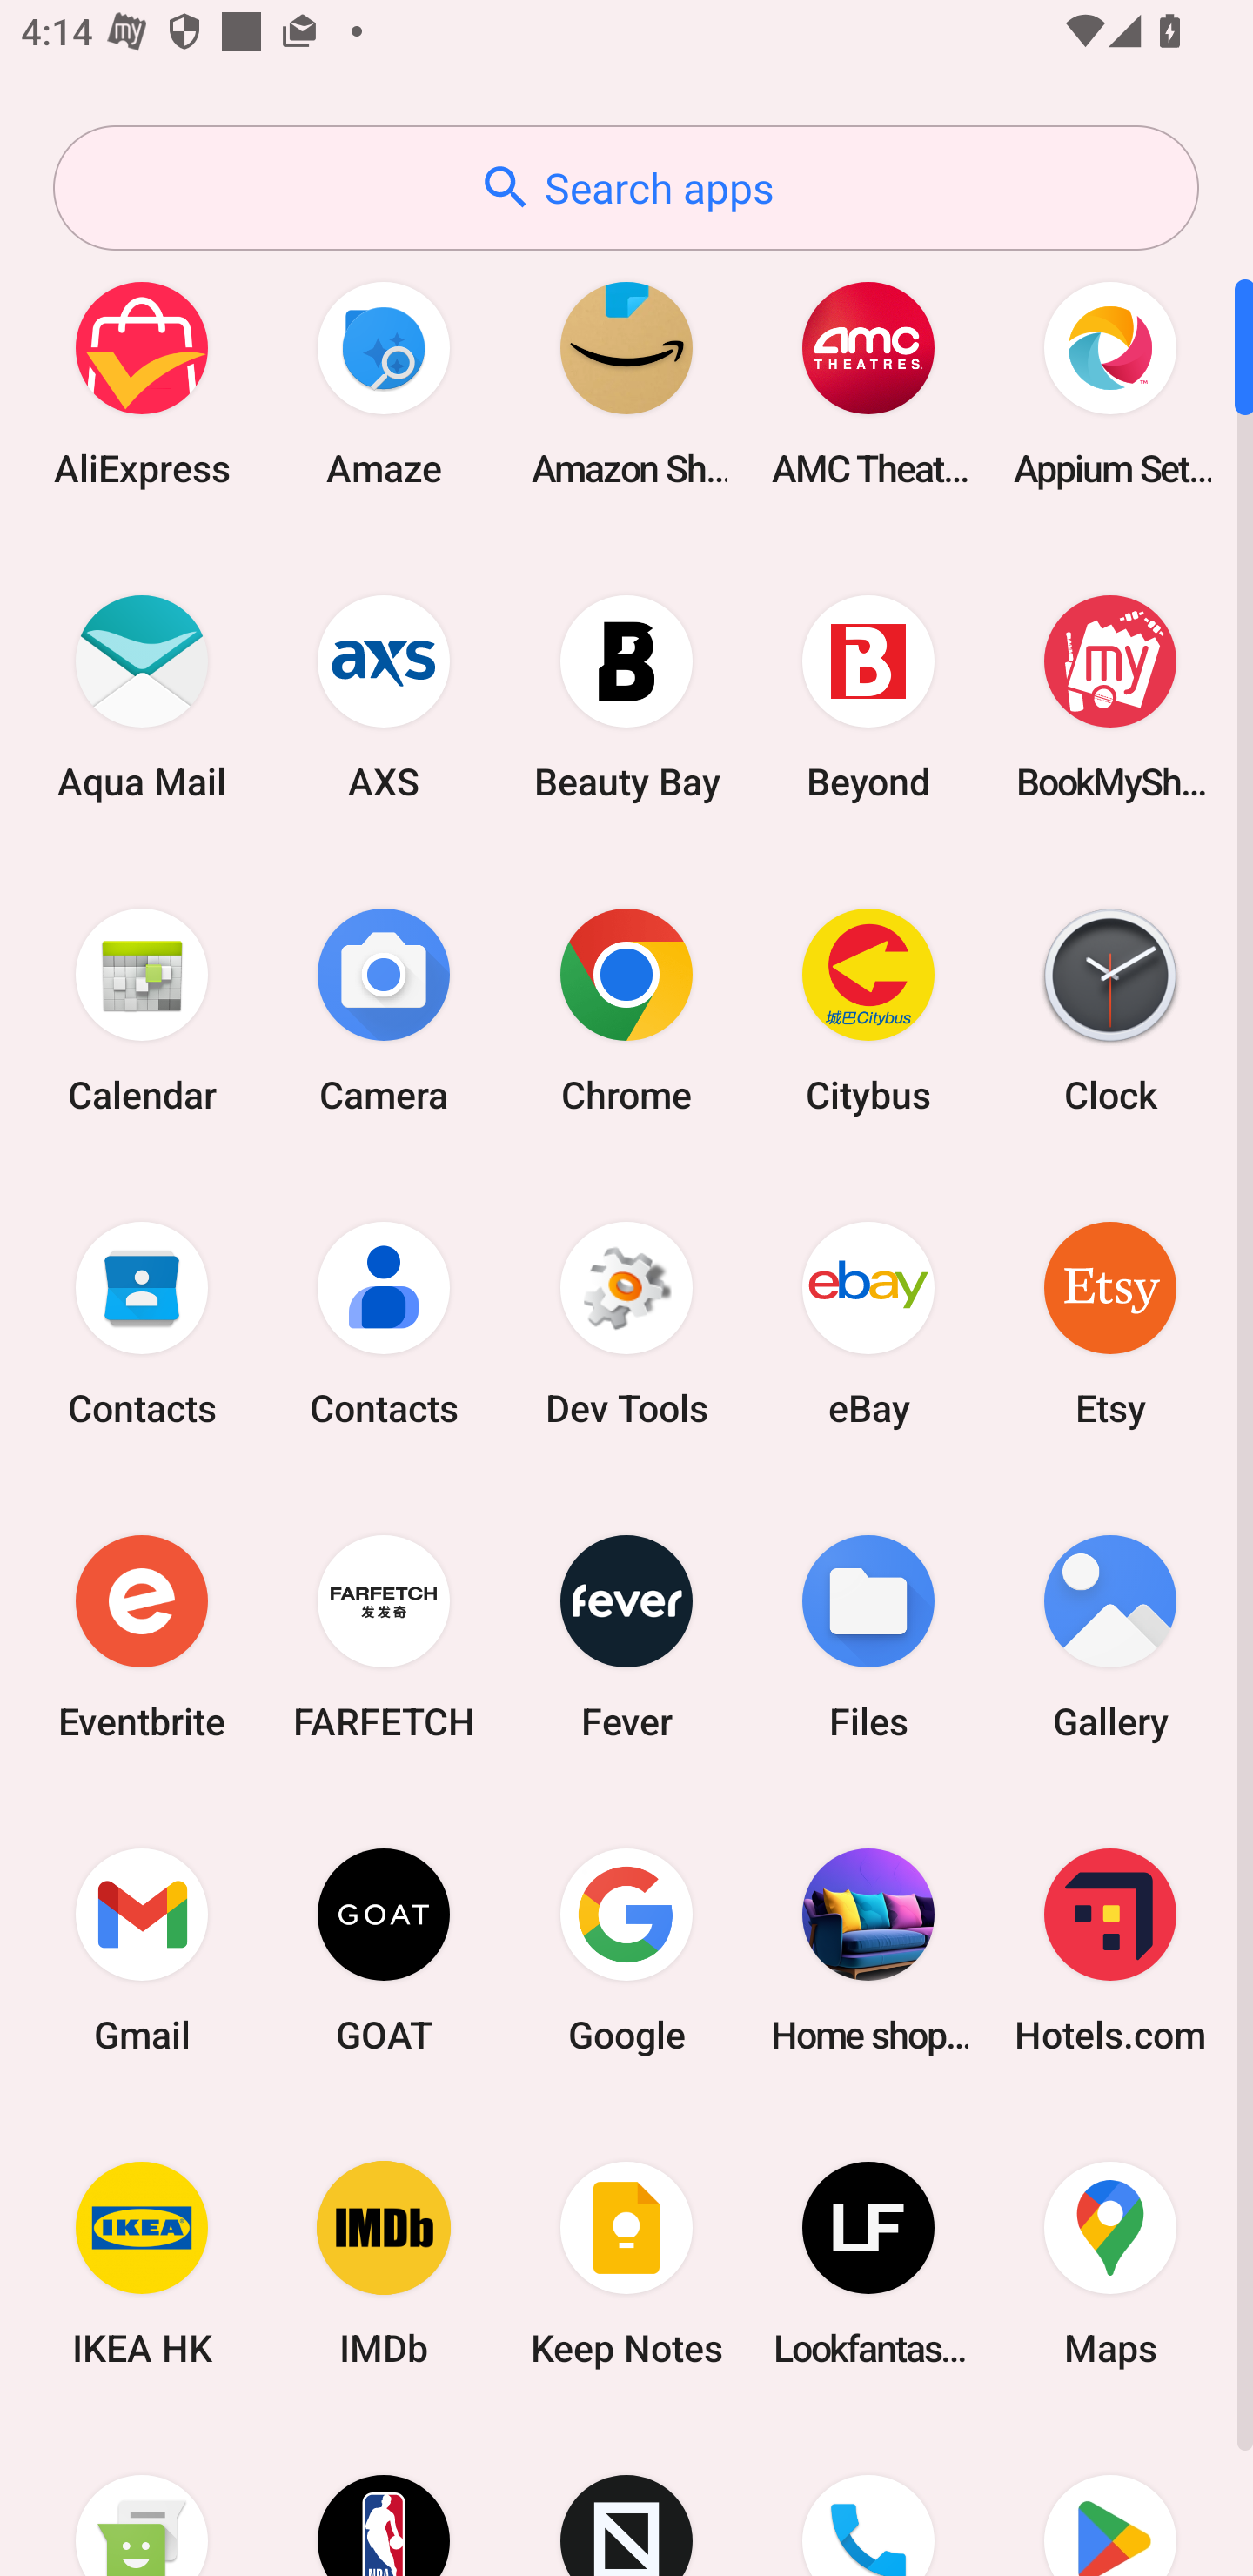 The height and width of the screenshot is (2576, 1253). Describe the element at coordinates (868, 1636) in the screenshot. I see `Files` at that location.